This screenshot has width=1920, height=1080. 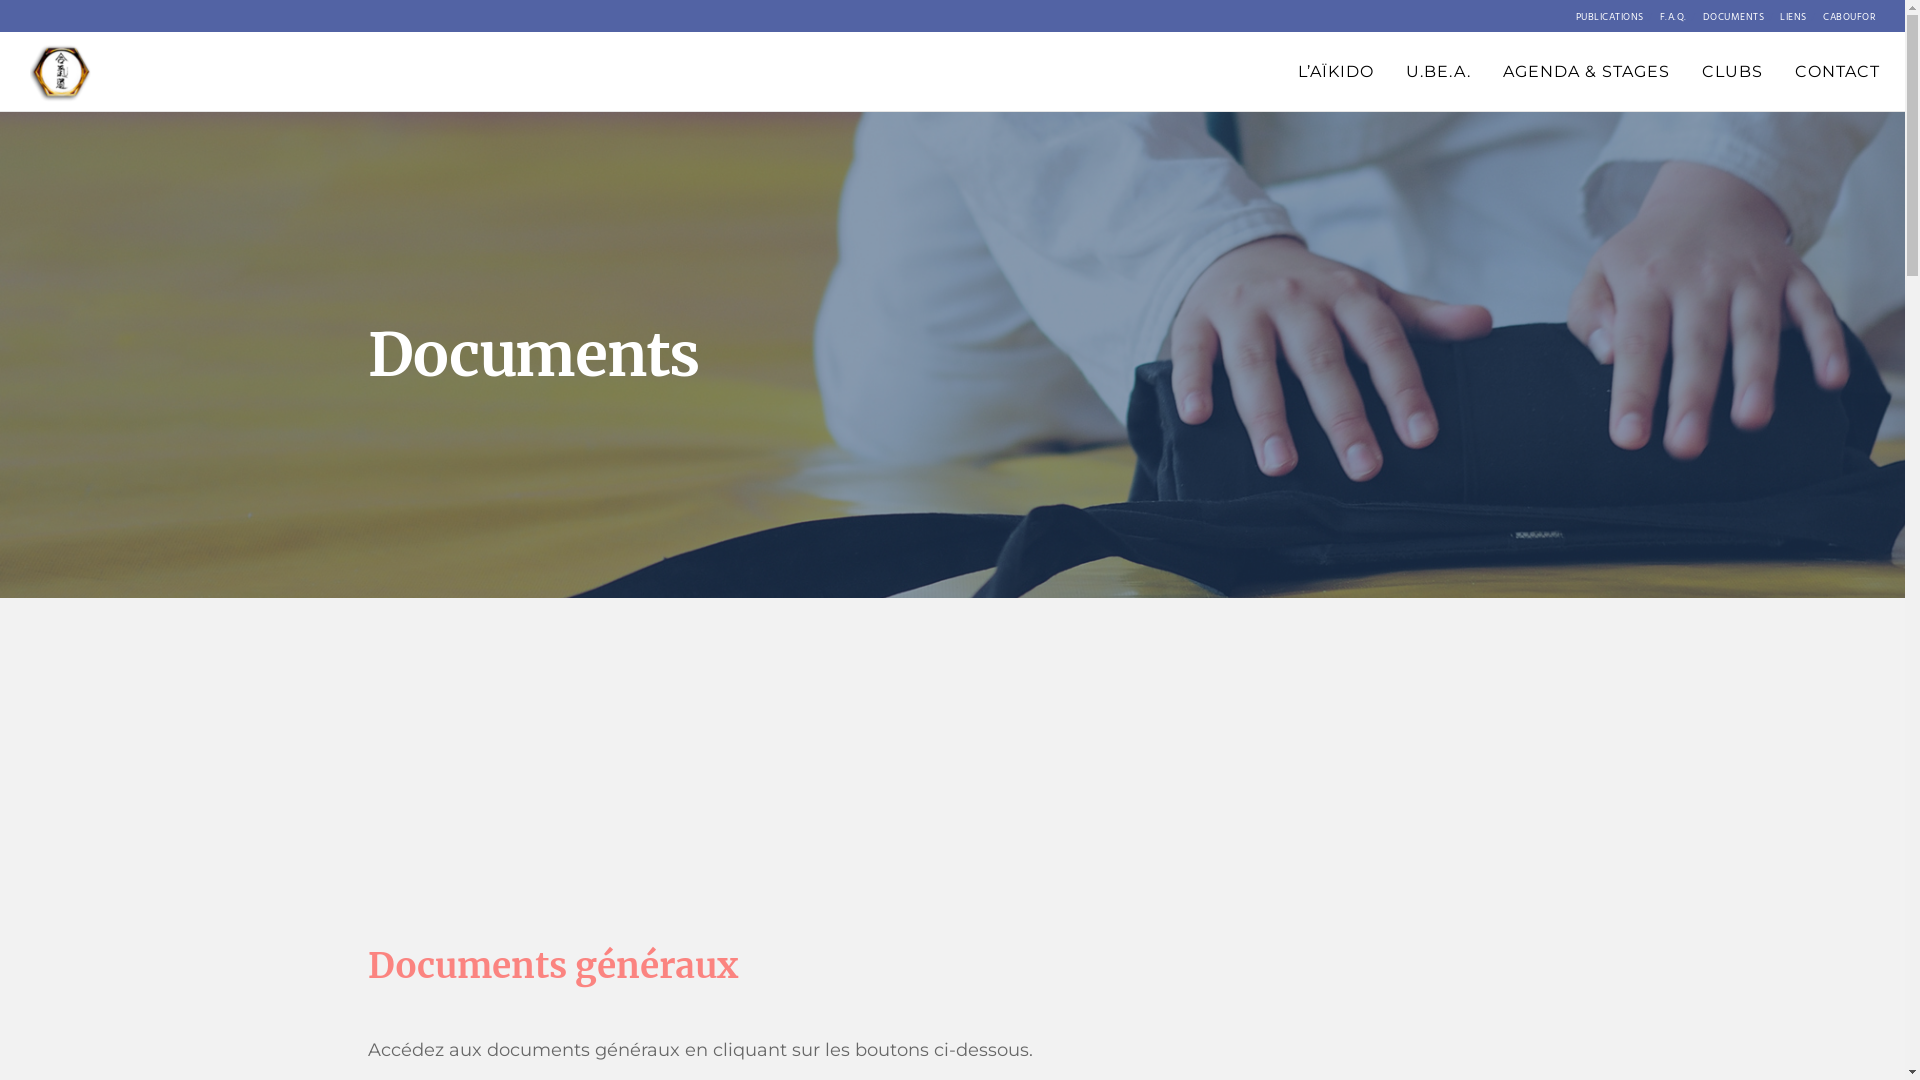 I want to click on AGENDA & STAGES, so click(x=1570, y=72).